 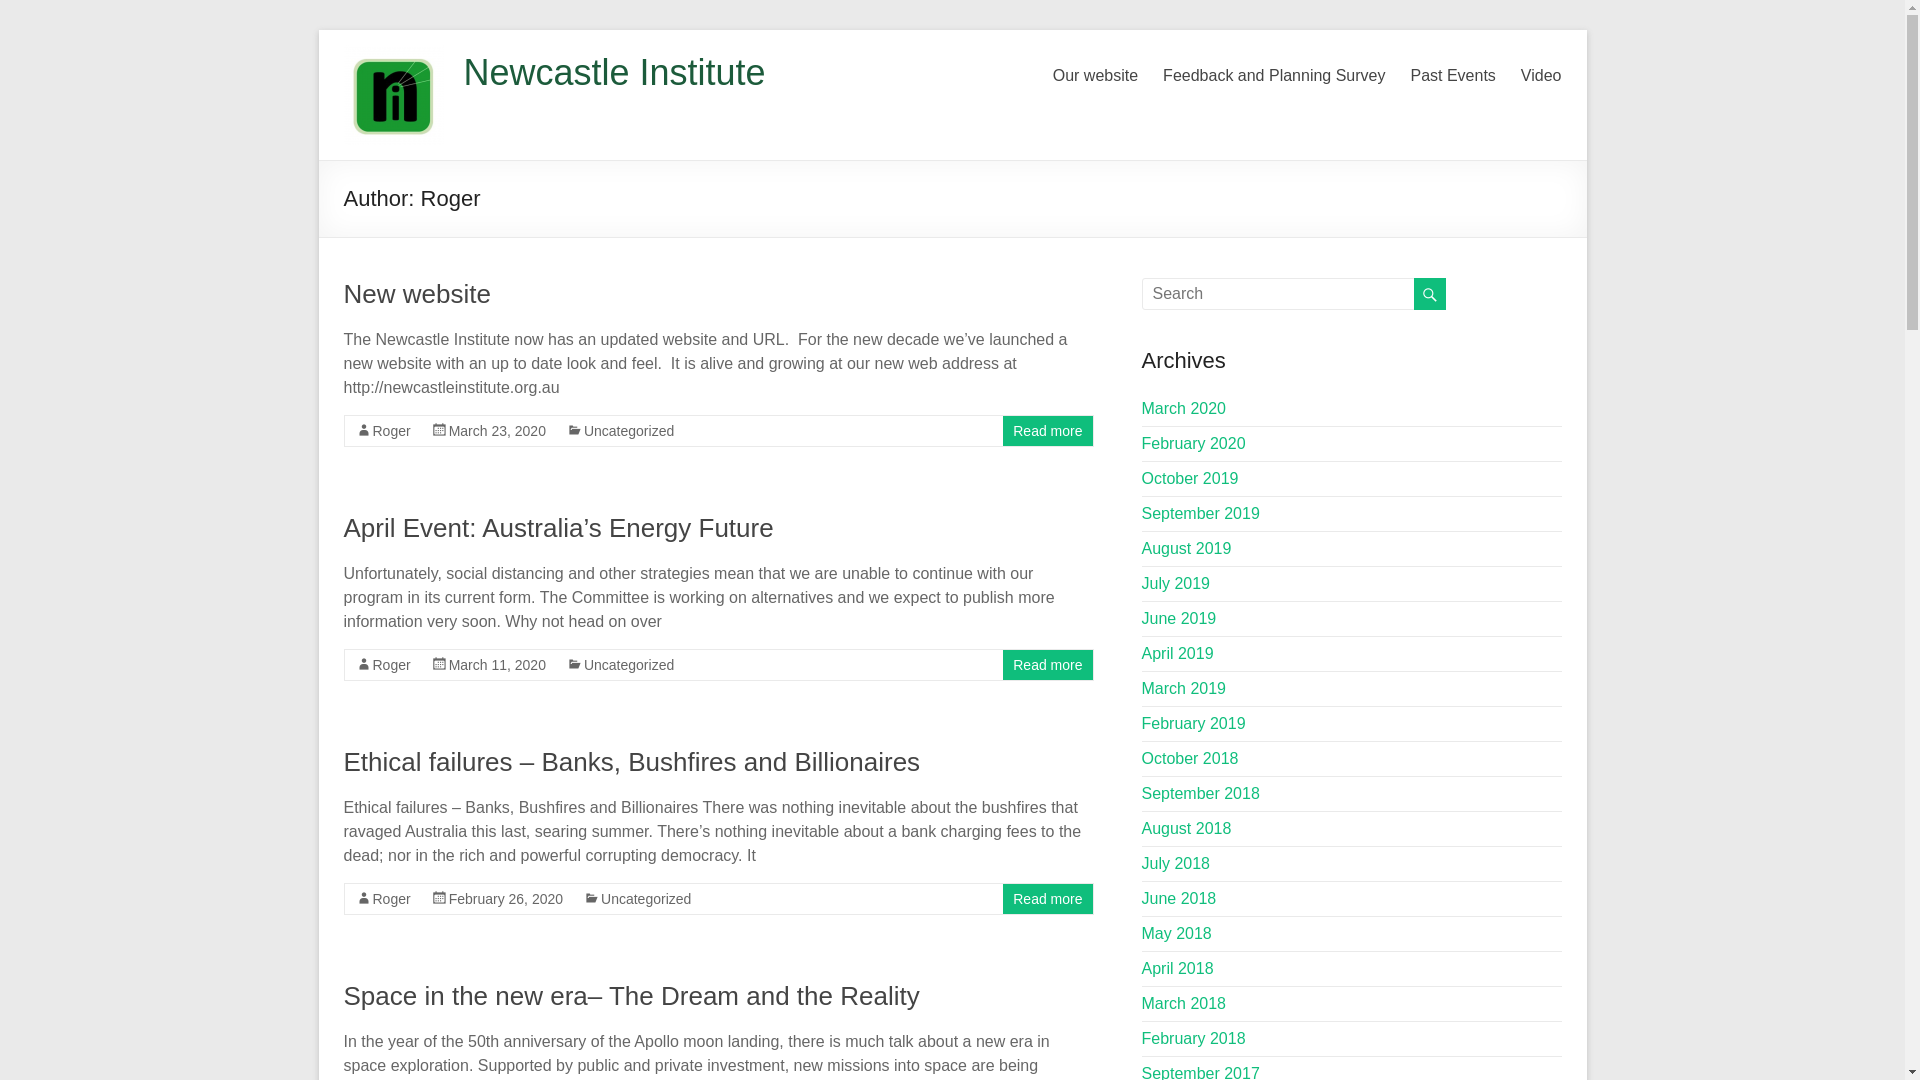 I want to click on February 26, 2020, so click(x=506, y=899).